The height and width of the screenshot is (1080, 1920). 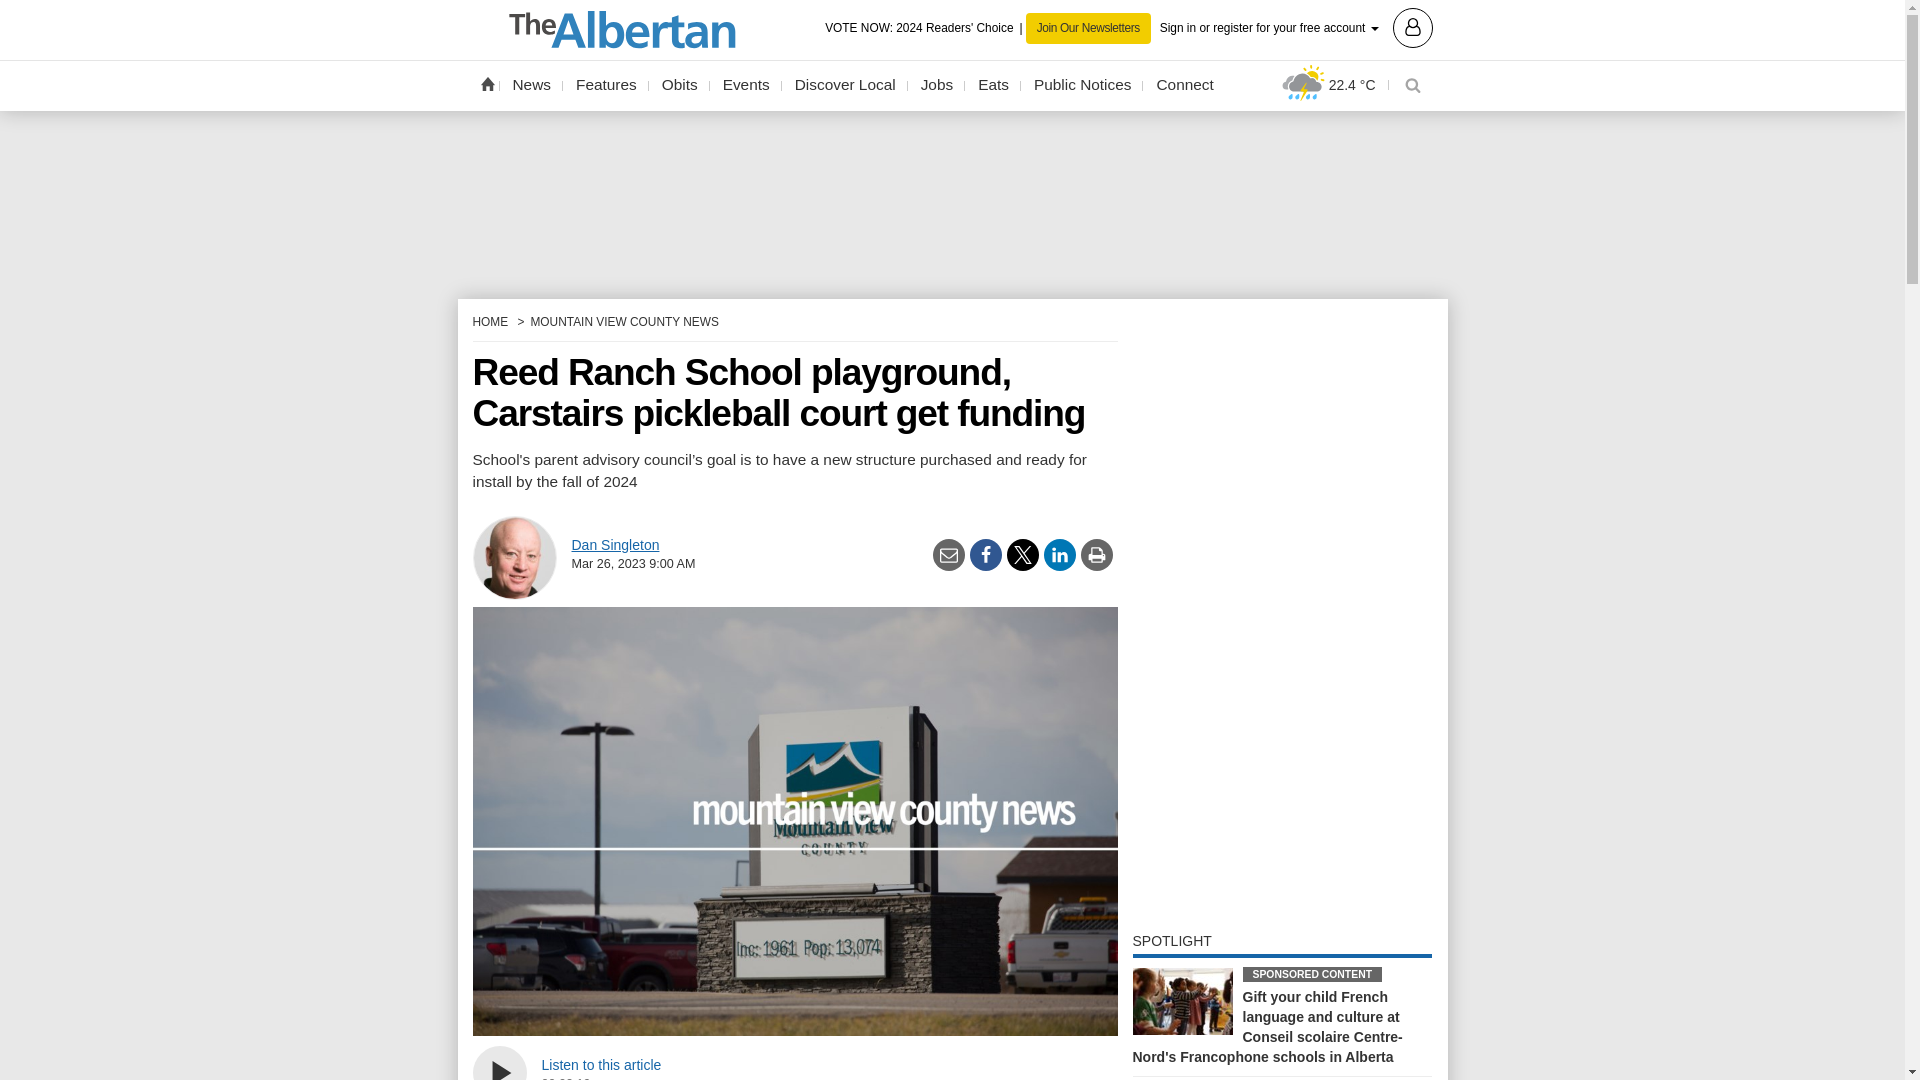 What do you see at coordinates (952, 14) in the screenshot?
I see `3rd party ad content` at bounding box center [952, 14].